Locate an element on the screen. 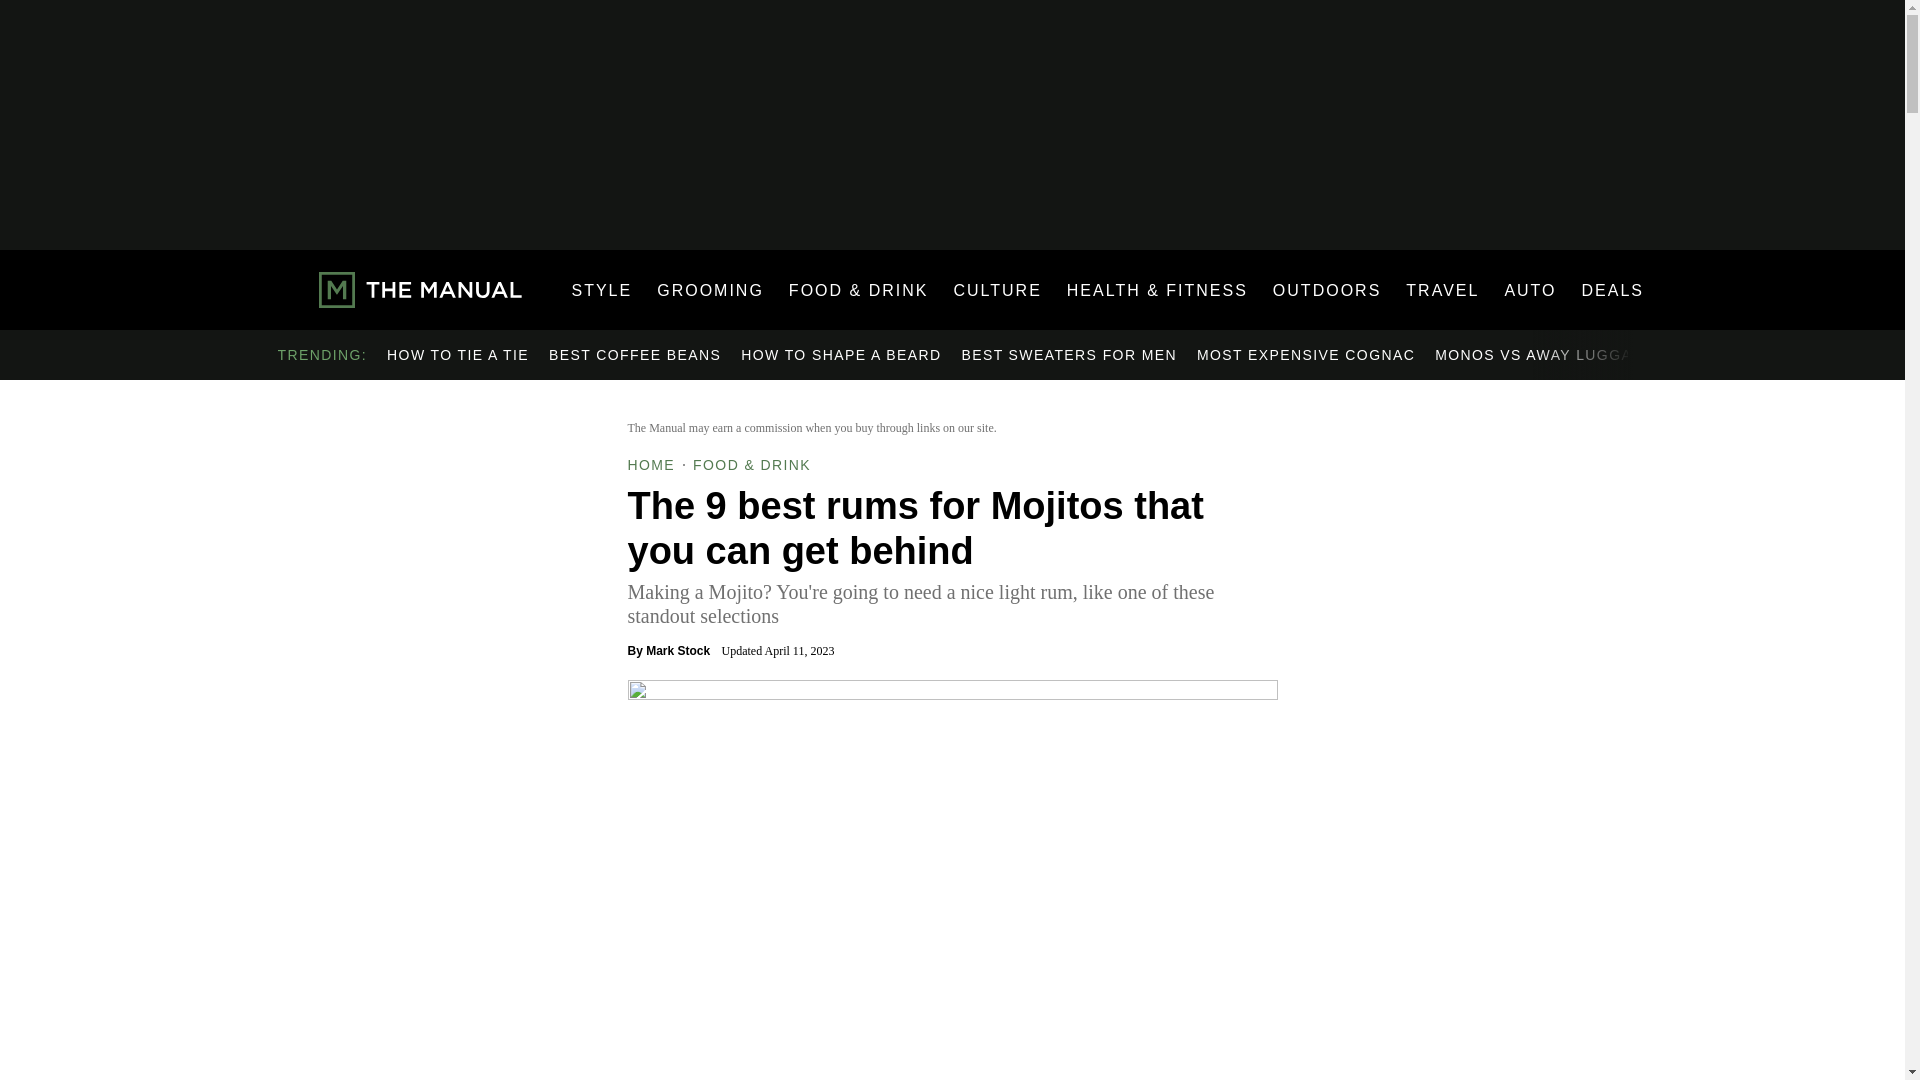 The height and width of the screenshot is (1080, 1920). OUTDOORS is located at coordinates (1326, 290).